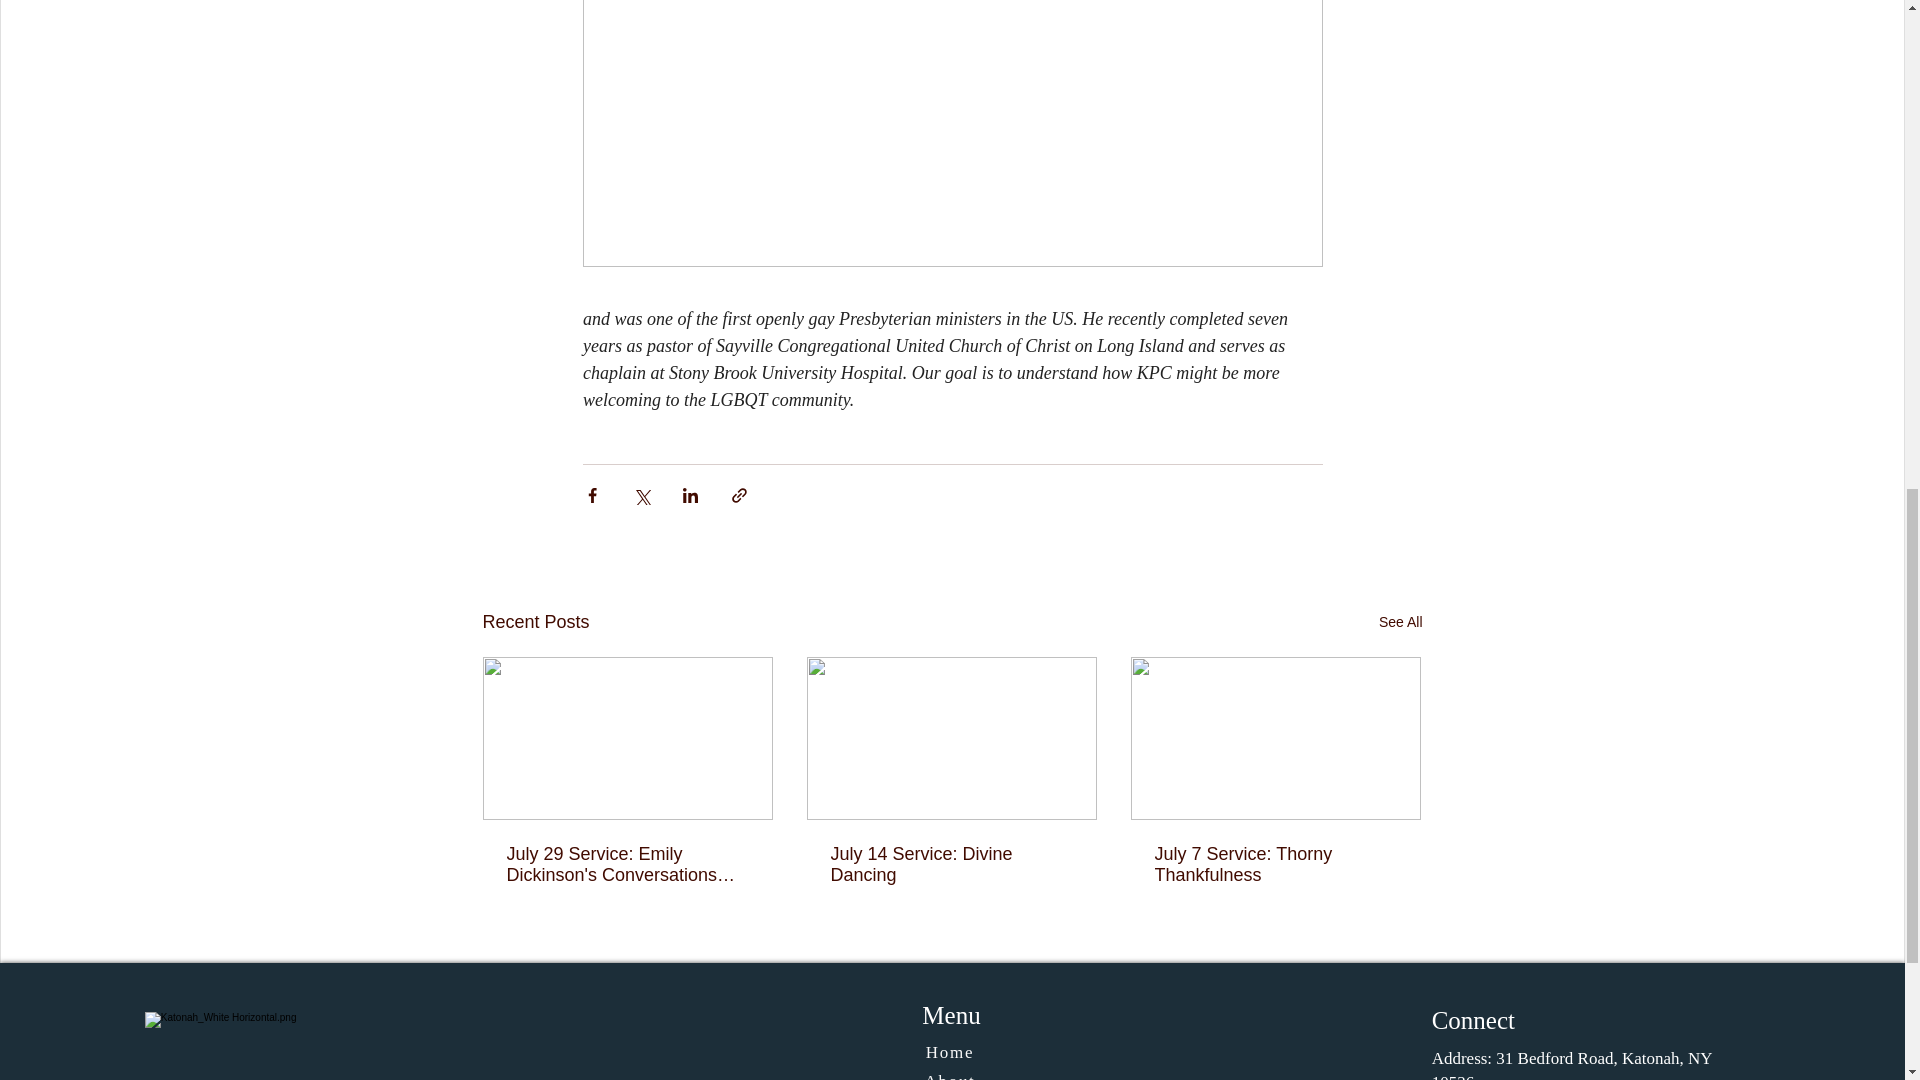 The height and width of the screenshot is (1080, 1920). What do you see at coordinates (1400, 622) in the screenshot?
I see `See All` at bounding box center [1400, 622].